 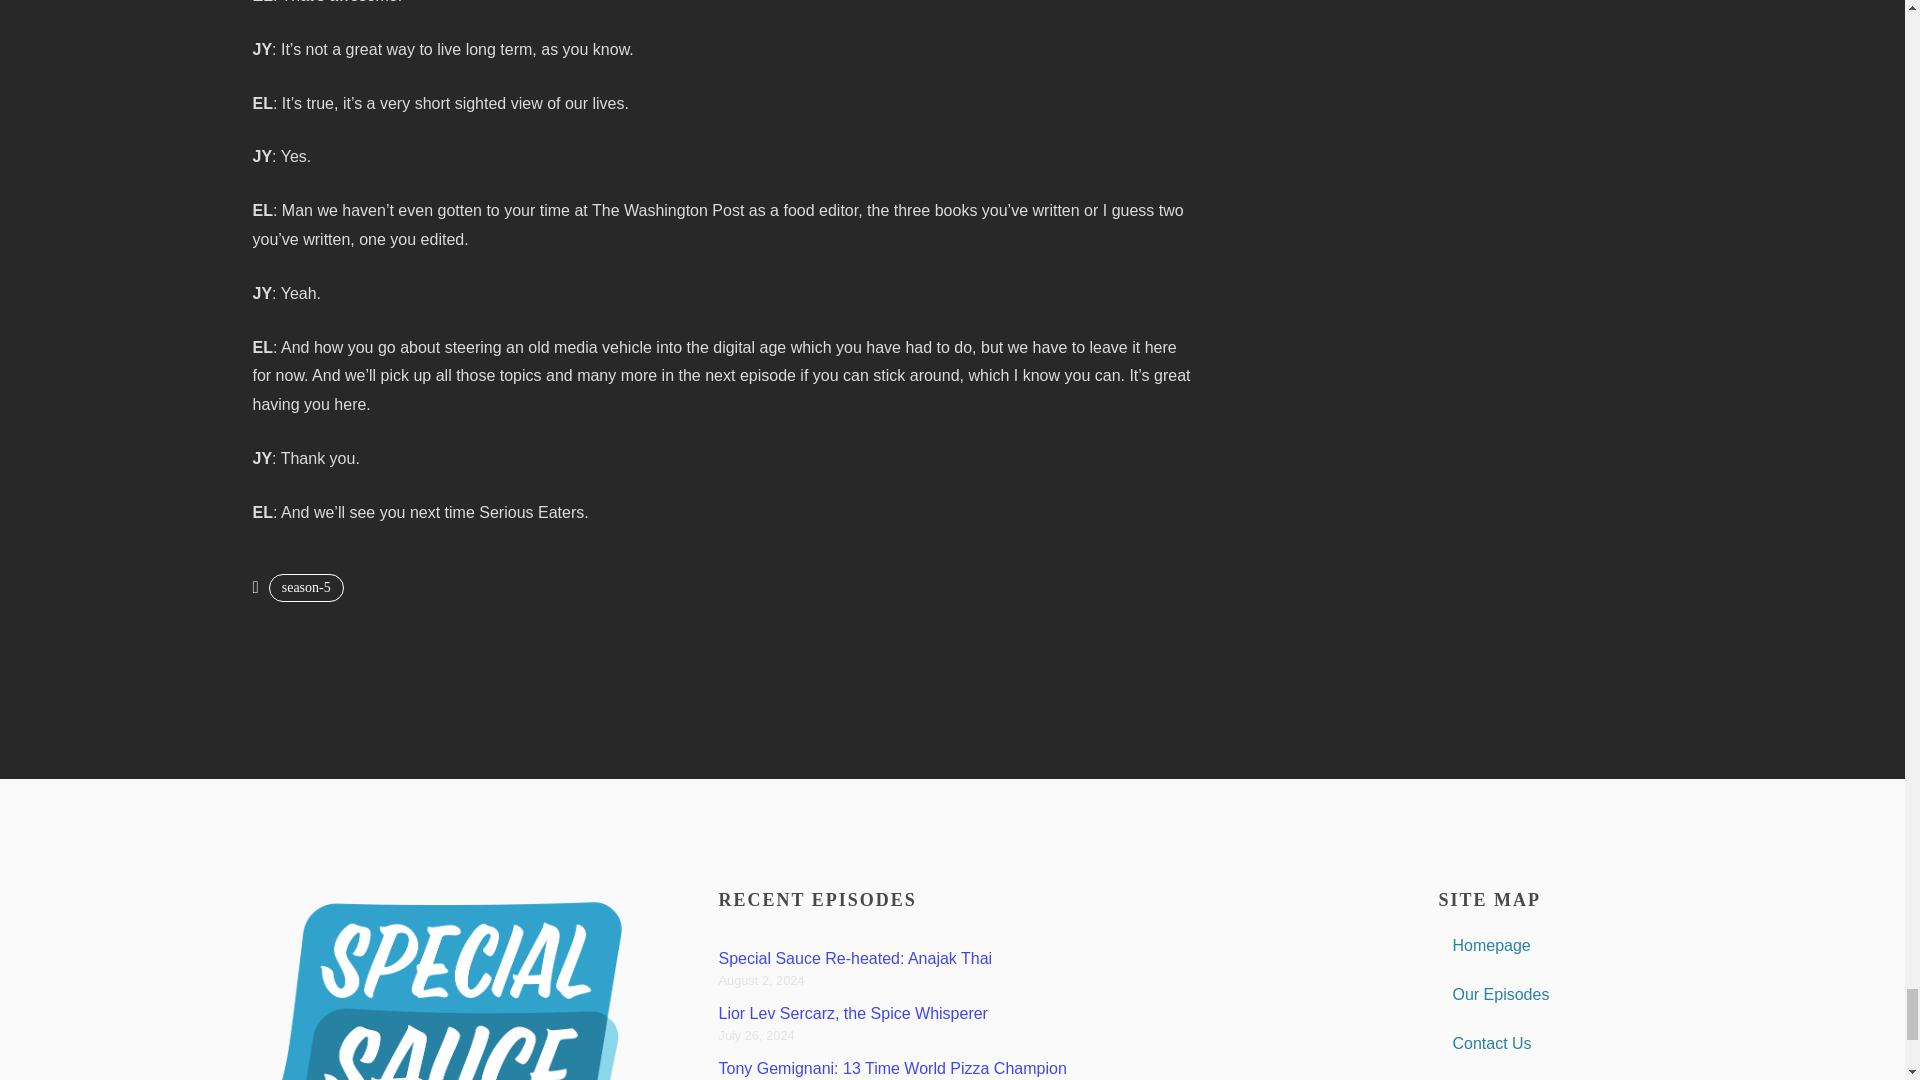 I want to click on season-5, so click(x=306, y=587).